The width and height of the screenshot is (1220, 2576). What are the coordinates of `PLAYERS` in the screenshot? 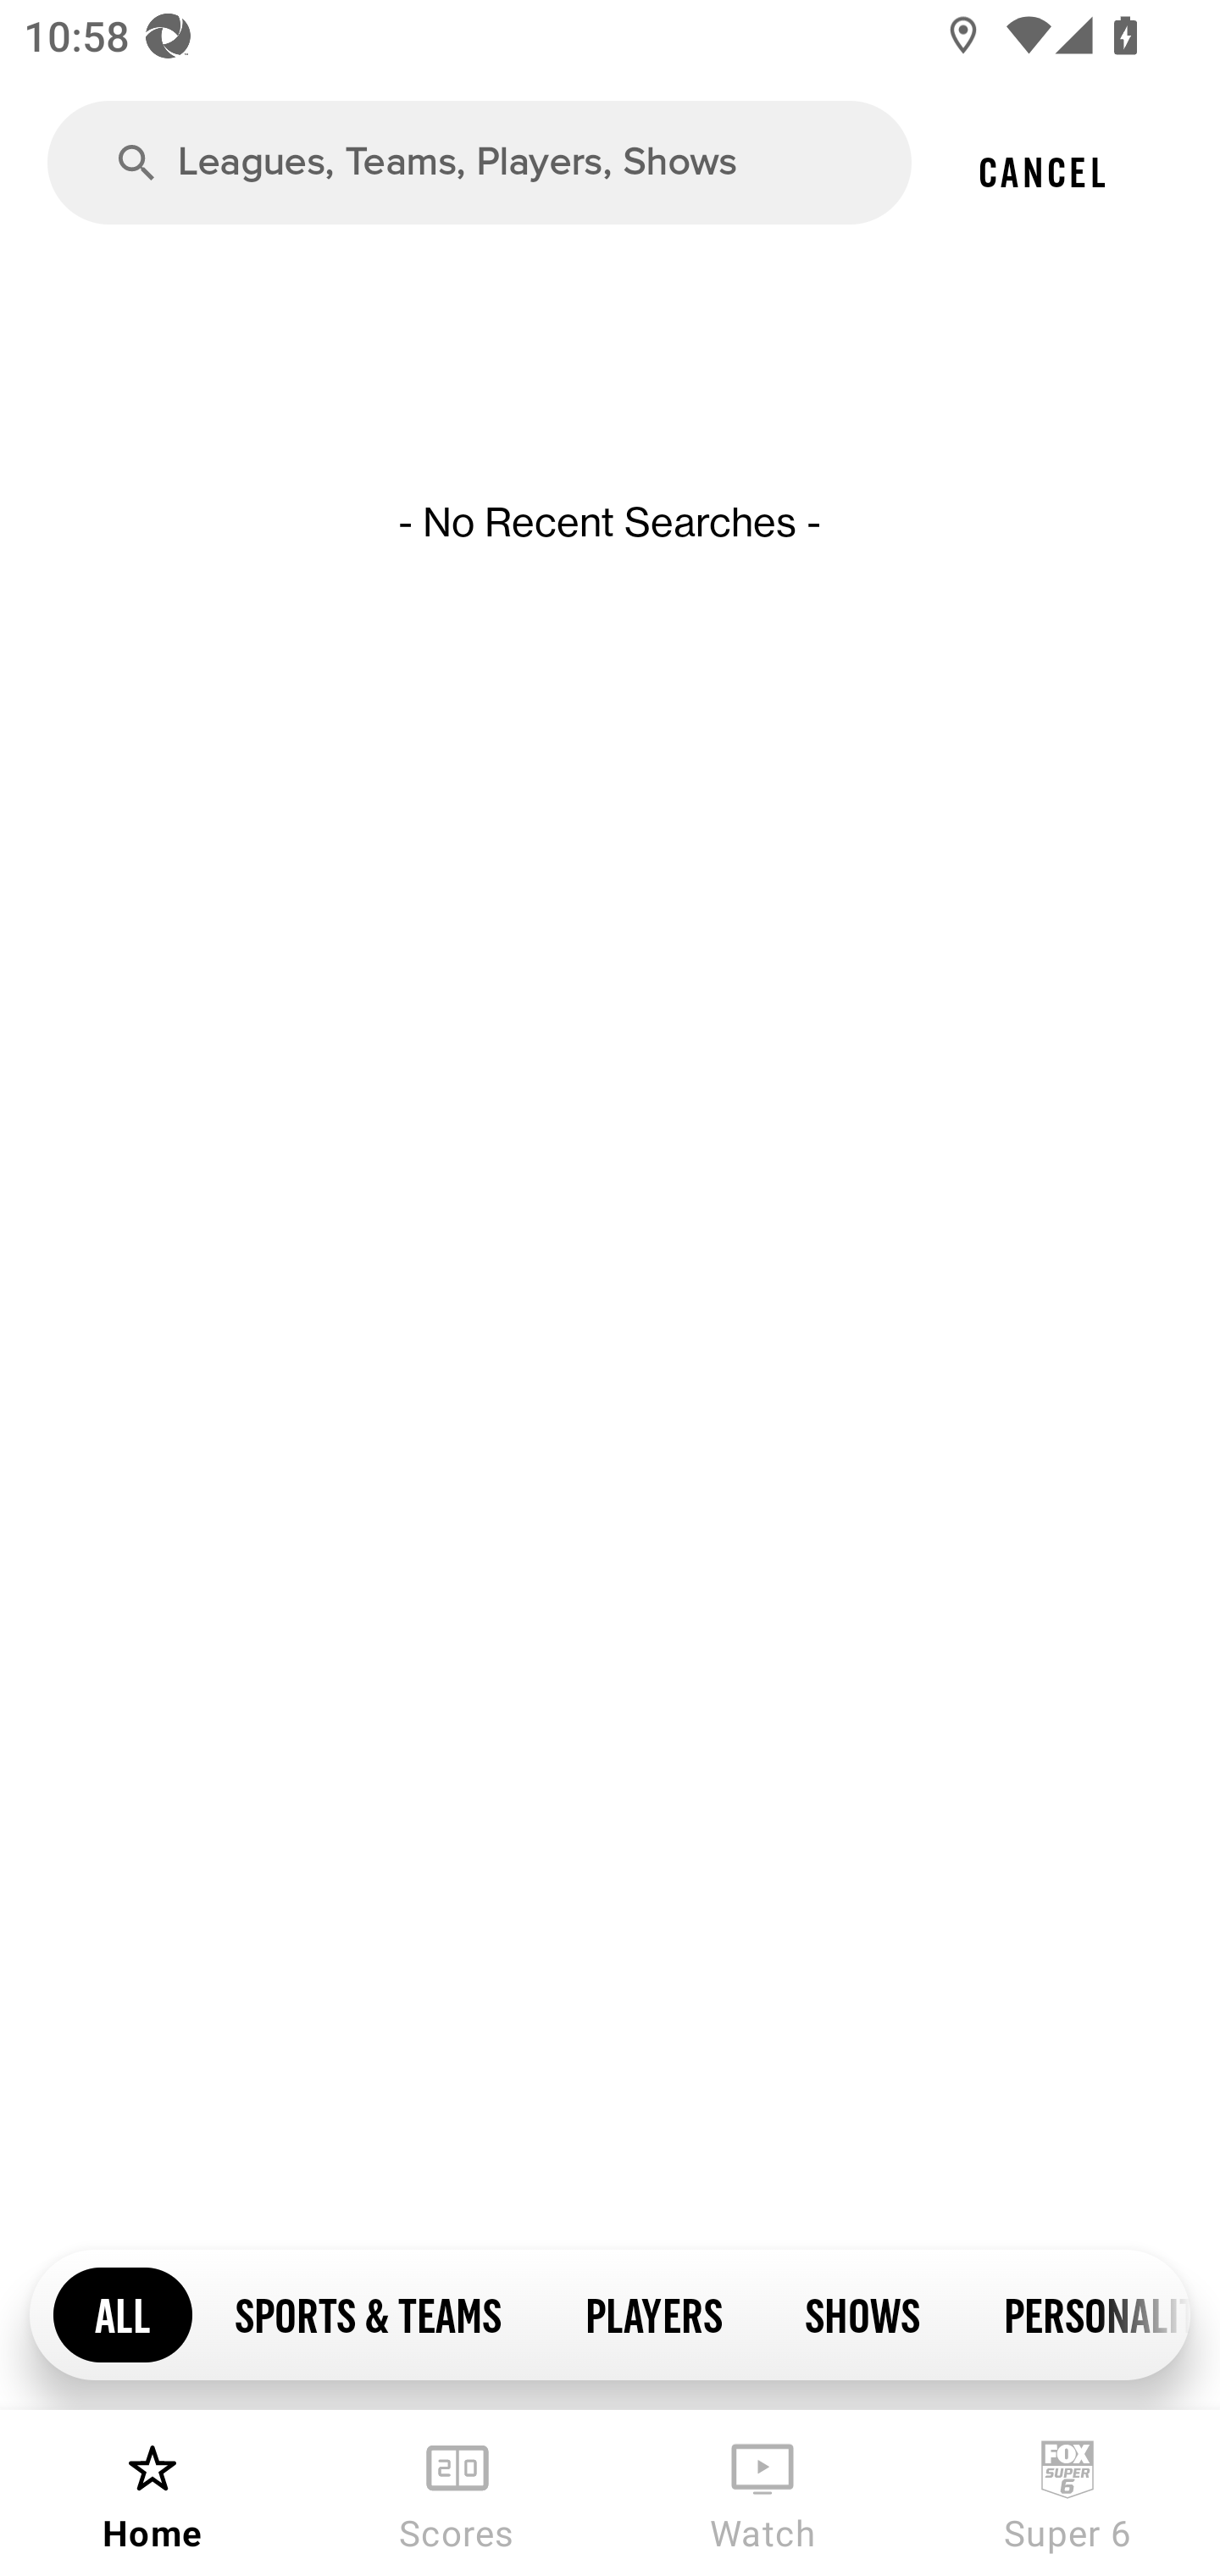 It's located at (652, 2313).